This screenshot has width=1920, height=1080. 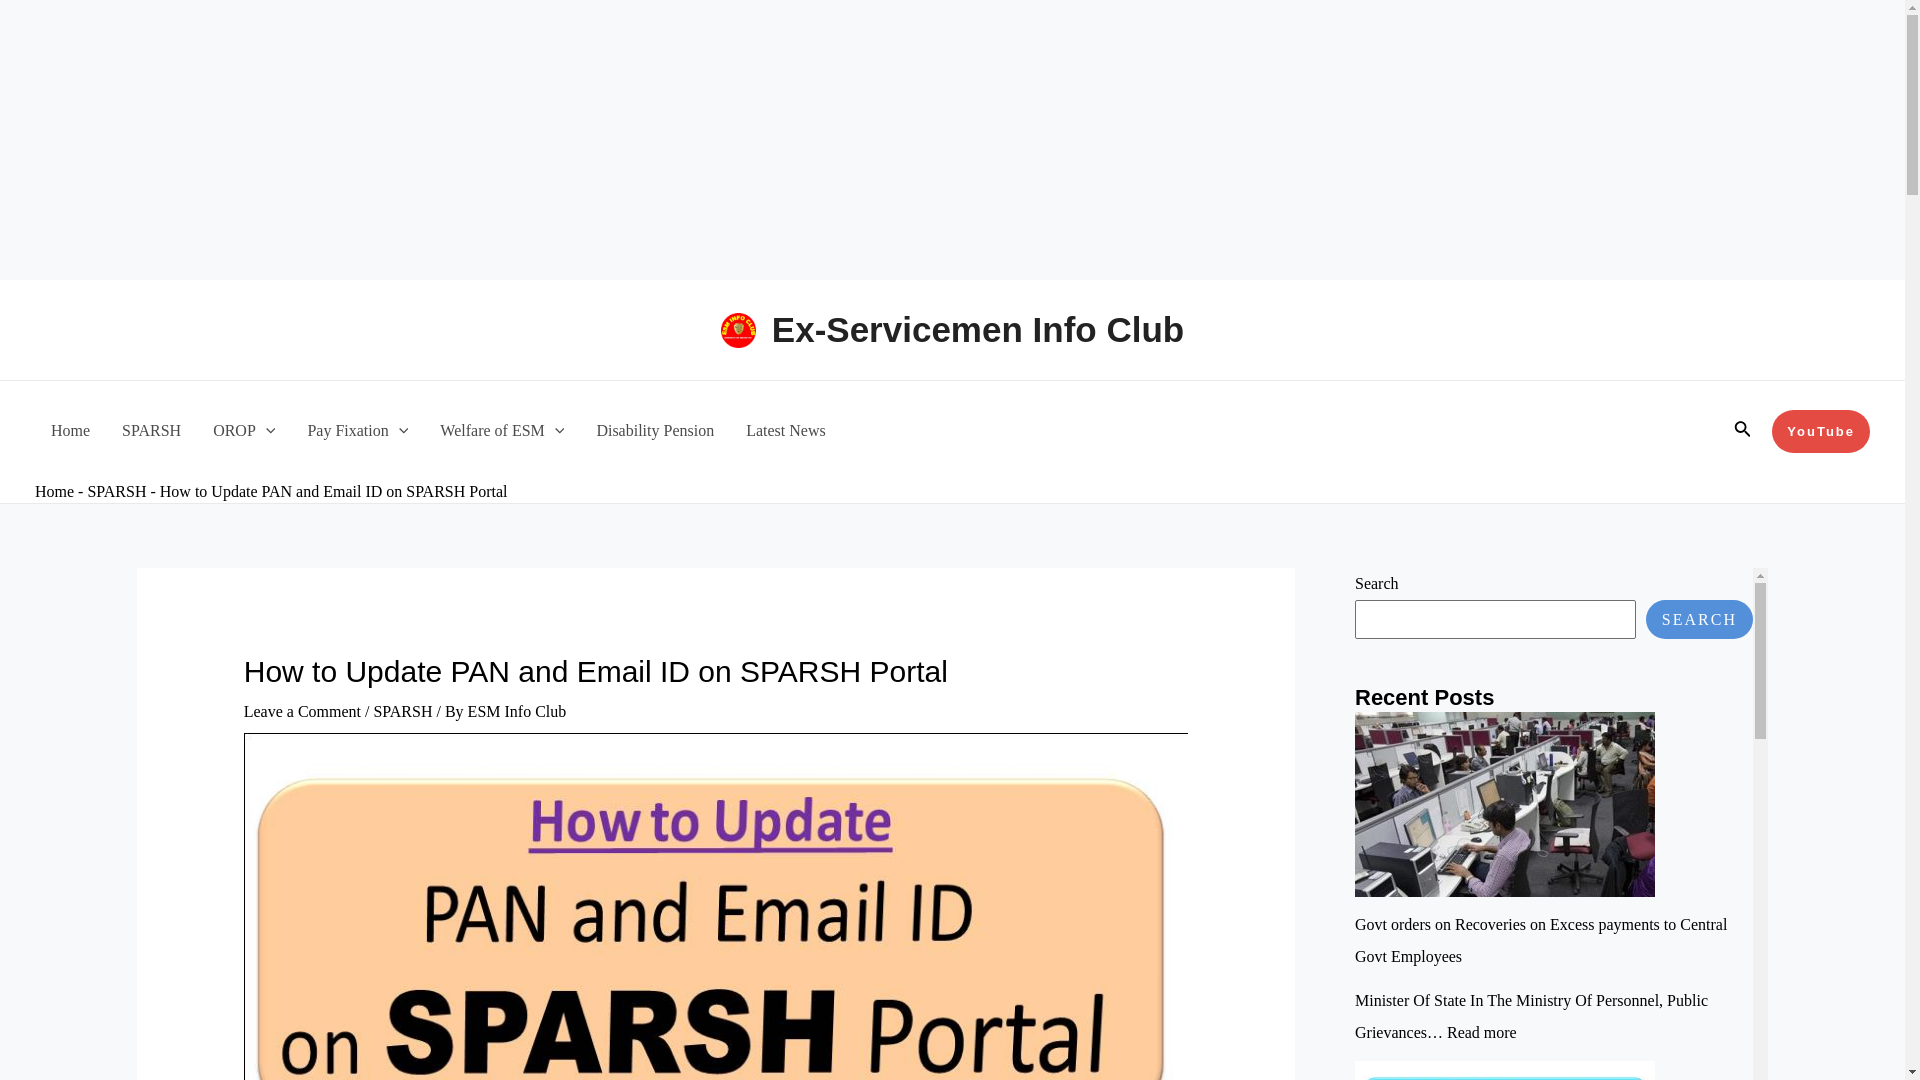 What do you see at coordinates (244, 430) in the screenshot?
I see `OROP` at bounding box center [244, 430].